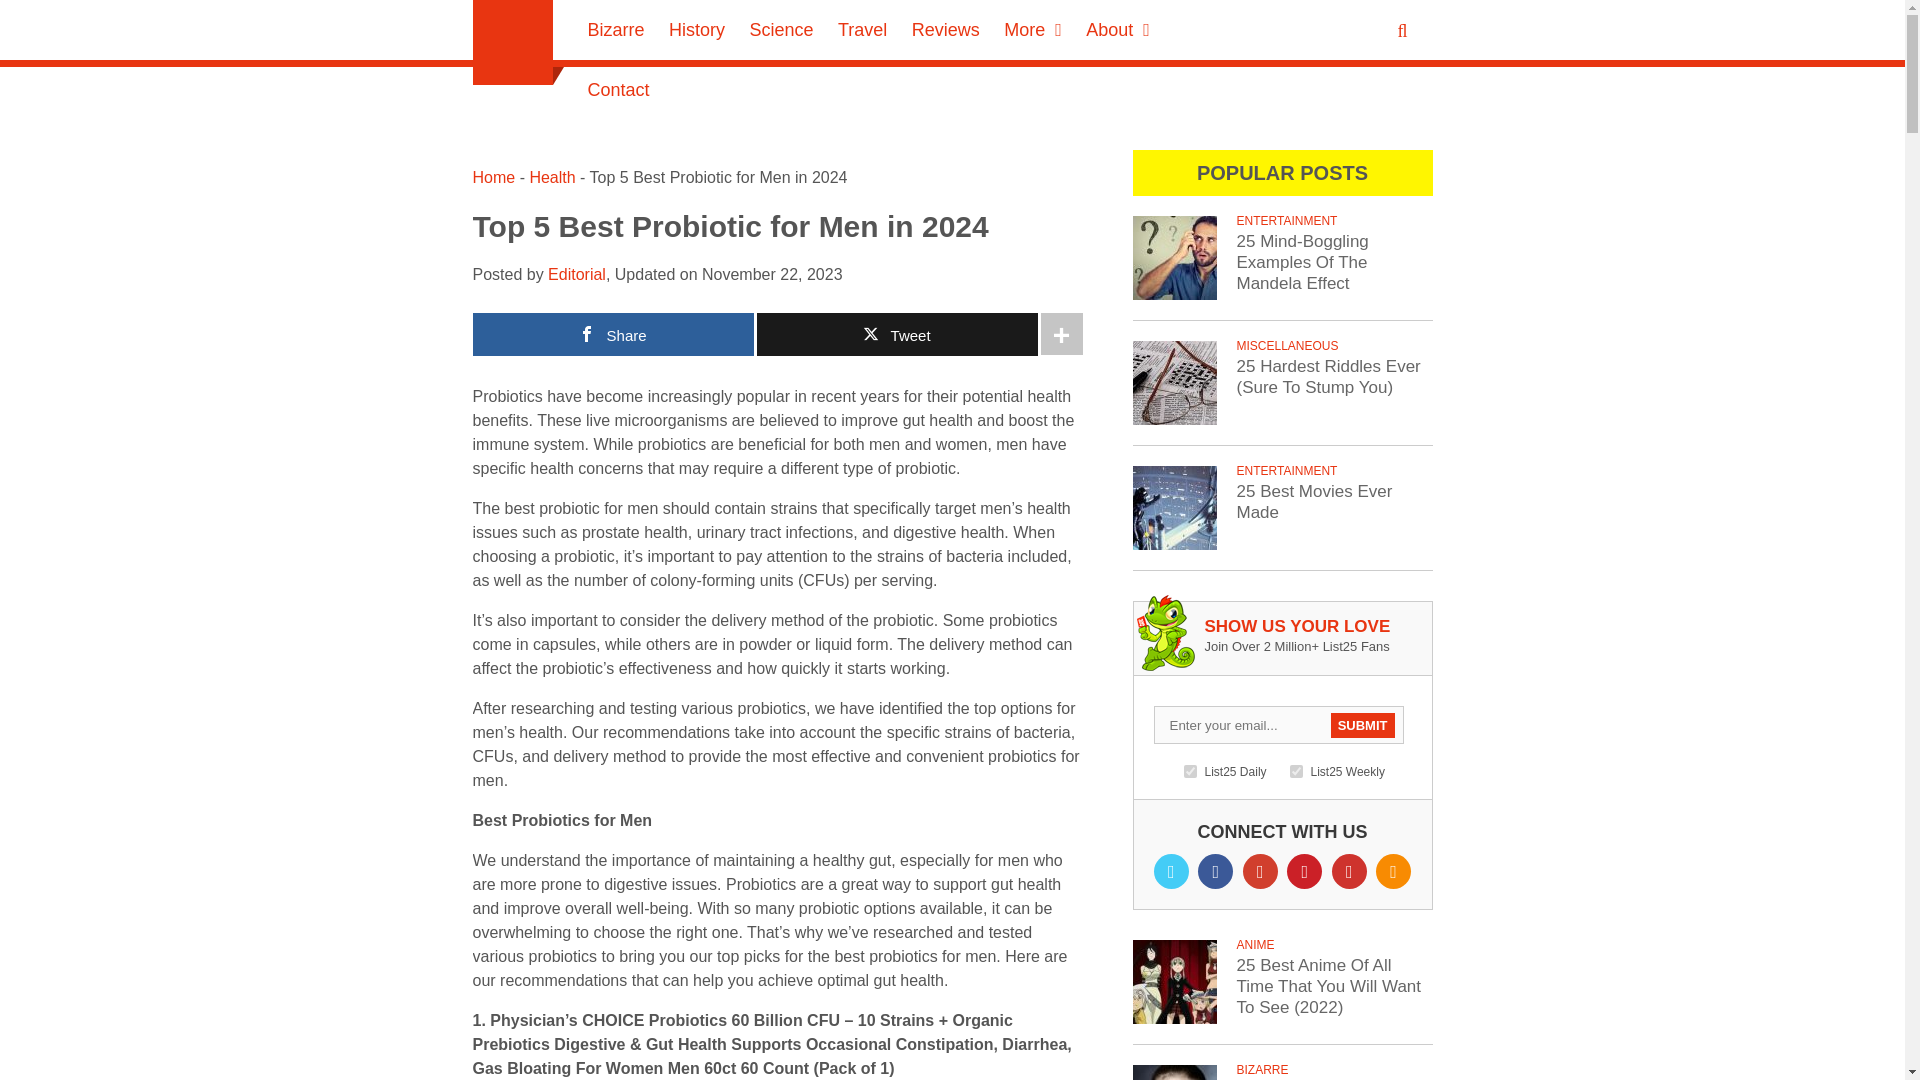 This screenshot has height=1080, width=1920. Describe the element at coordinates (576, 274) in the screenshot. I see `Posts by Editorial` at that location.